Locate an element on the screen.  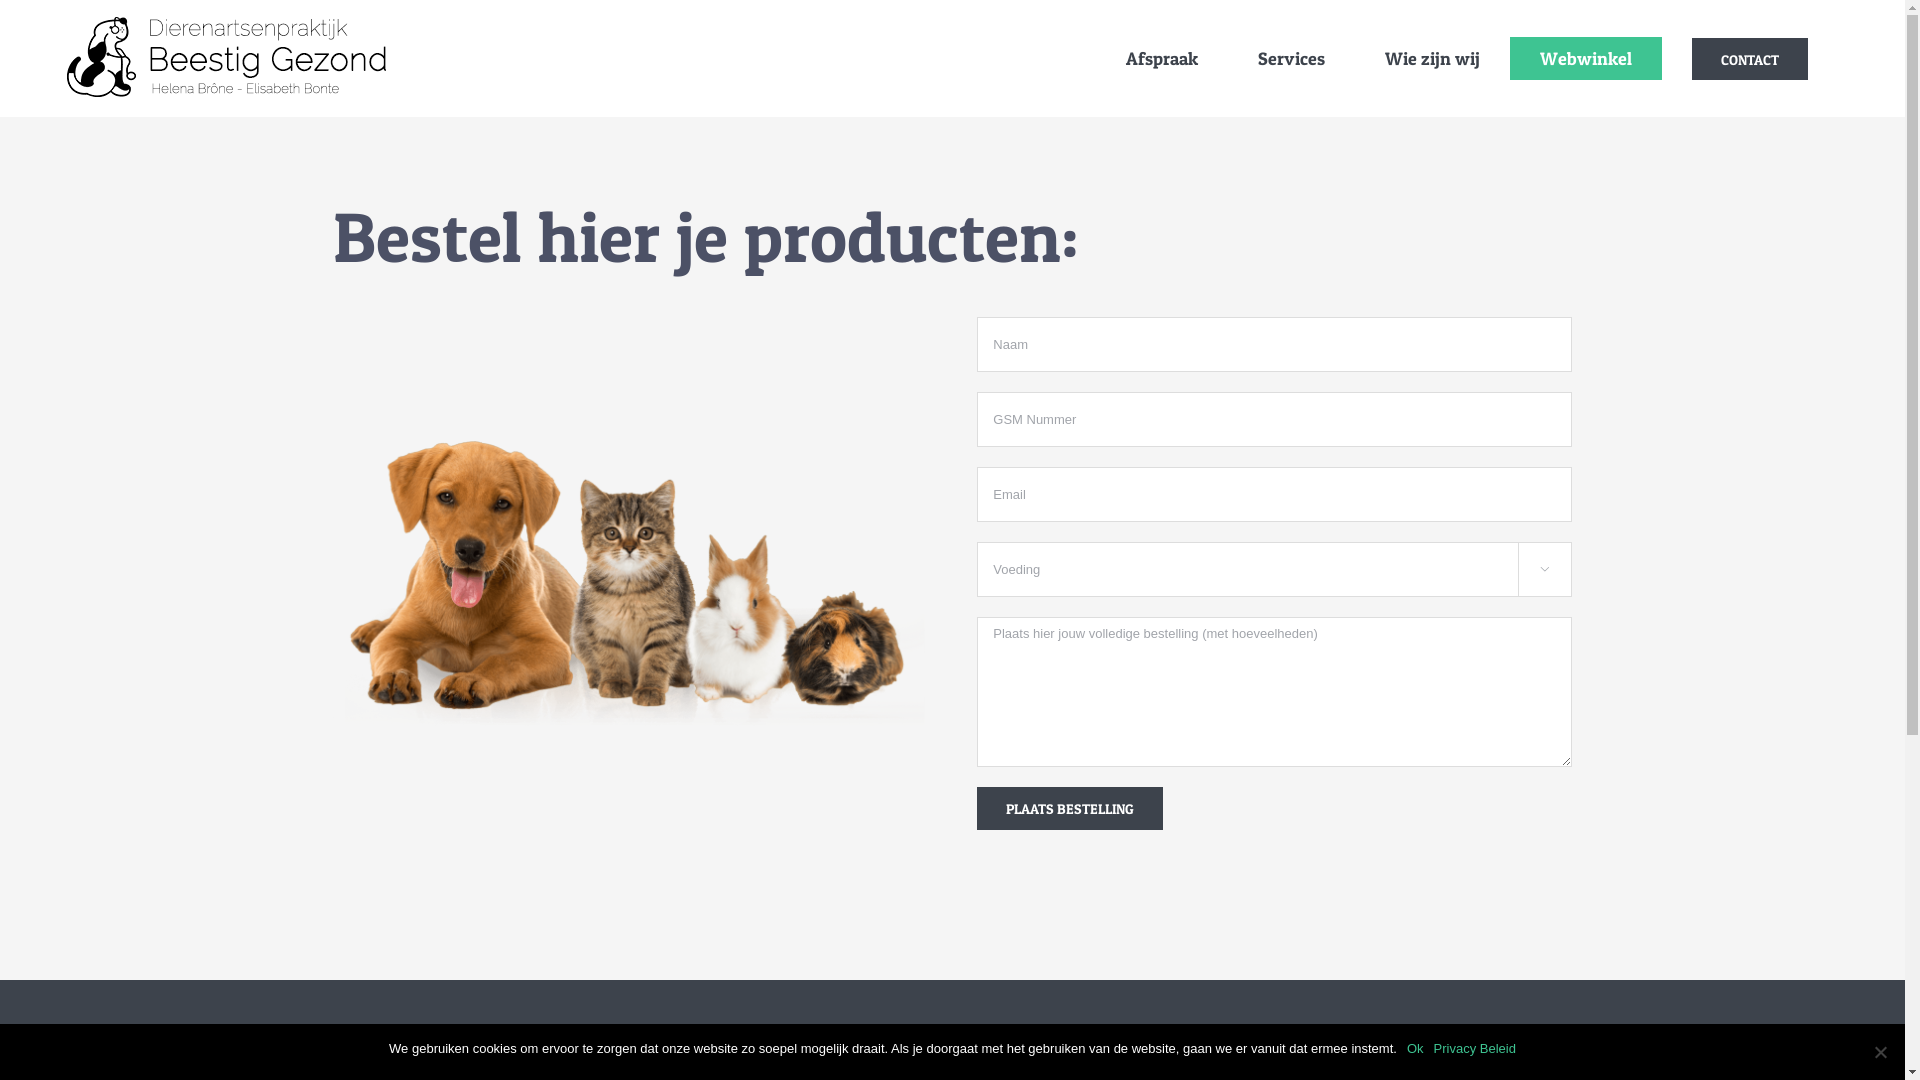
CONTACT is located at coordinates (1750, 58).